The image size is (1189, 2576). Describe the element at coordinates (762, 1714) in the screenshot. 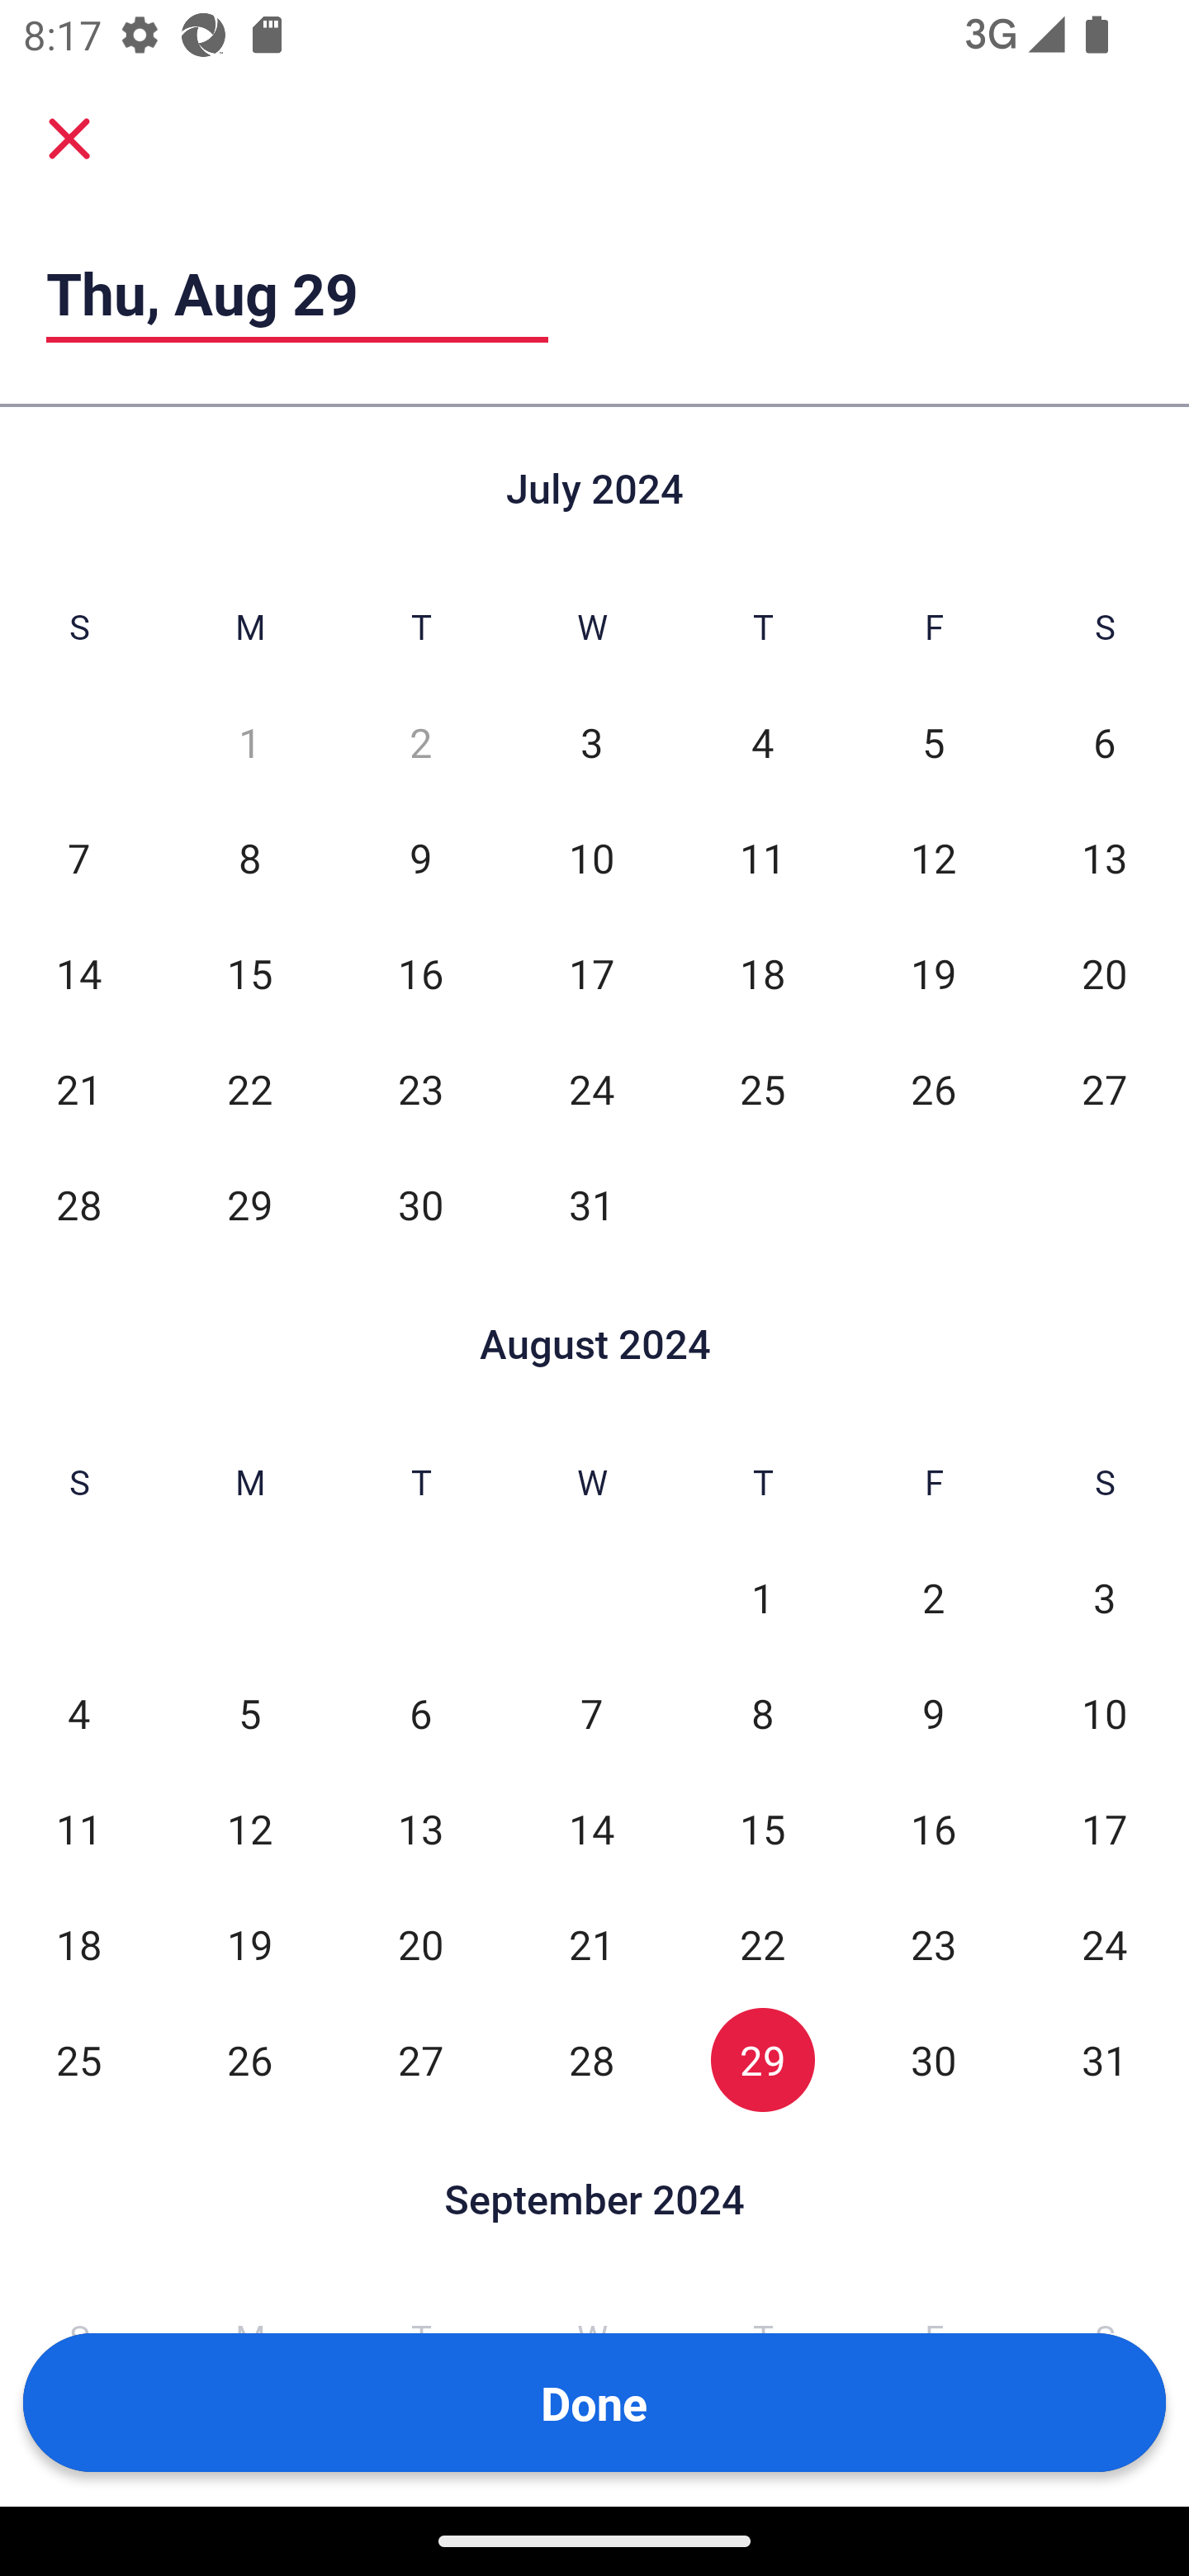

I see `8 Thu, Aug 8, Not Selected` at that location.